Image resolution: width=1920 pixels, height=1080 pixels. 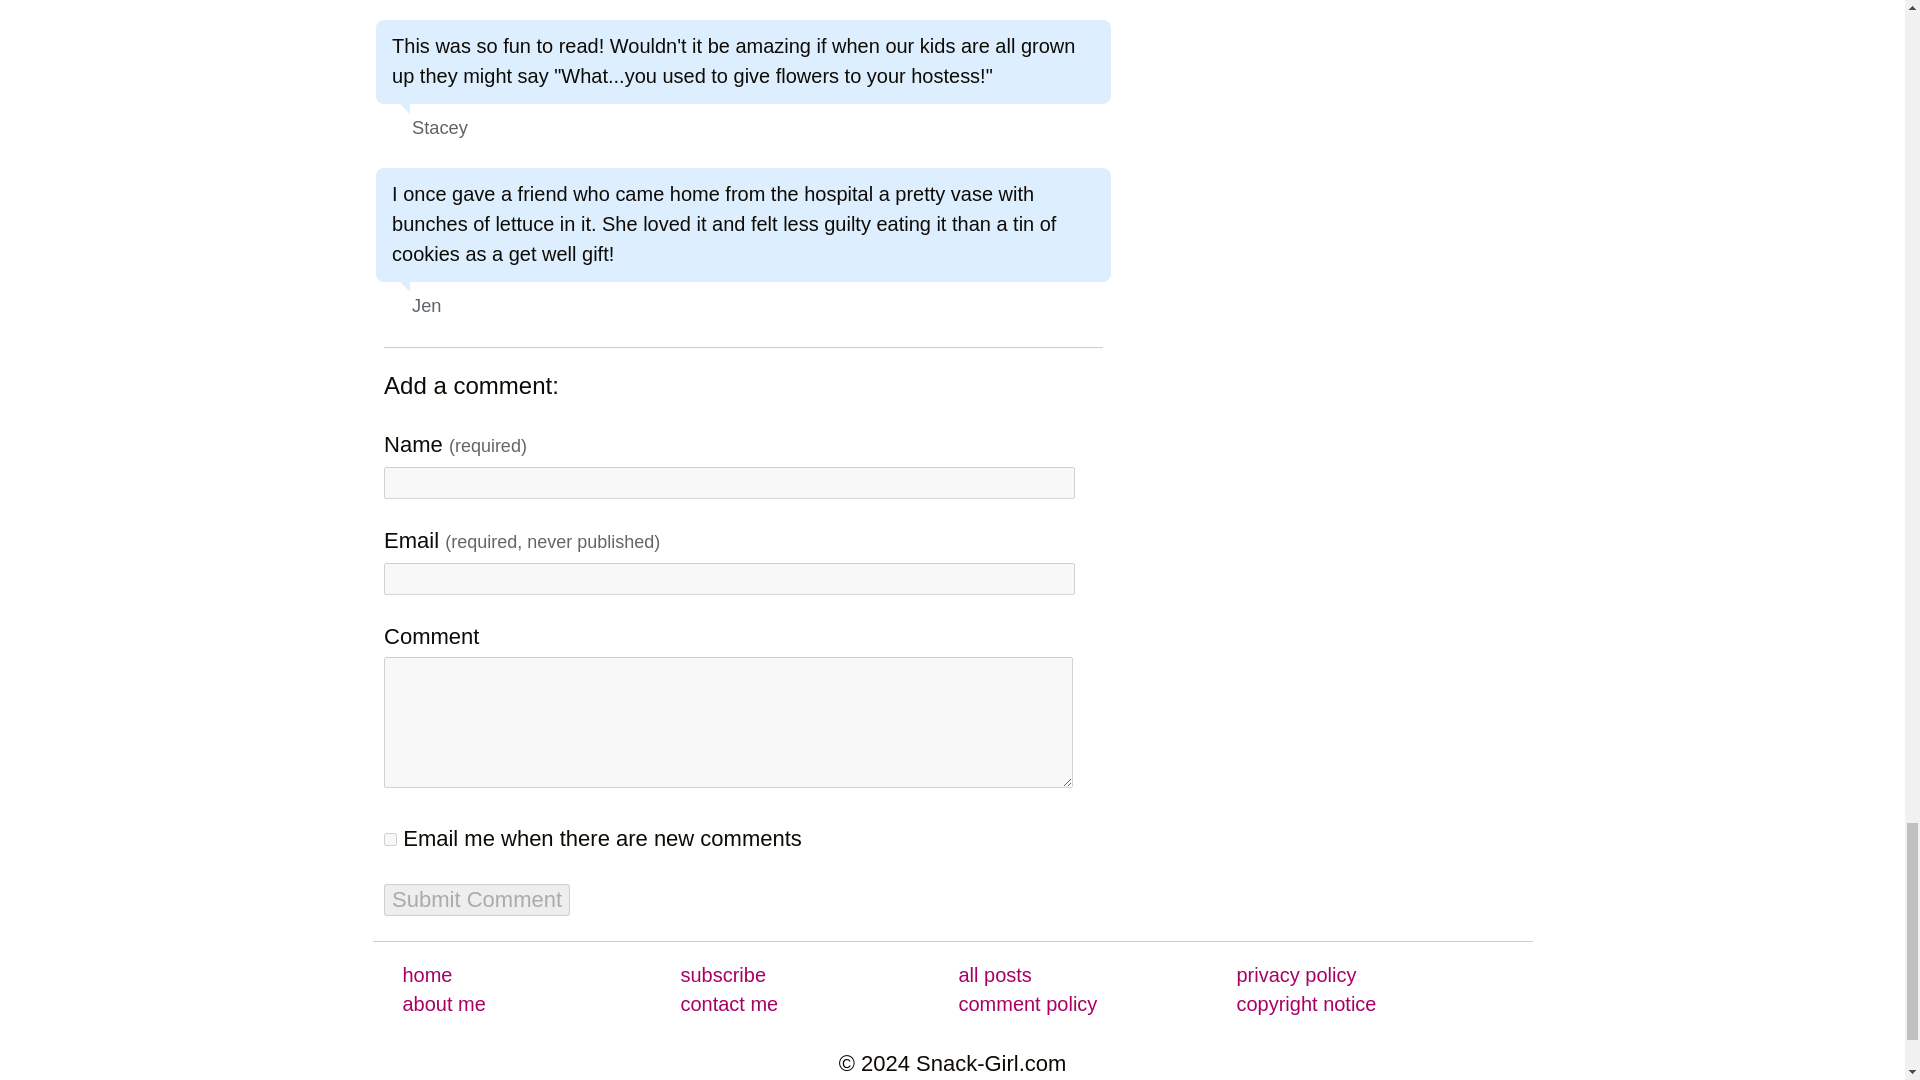 What do you see at coordinates (390, 838) in the screenshot?
I see `on` at bounding box center [390, 838].